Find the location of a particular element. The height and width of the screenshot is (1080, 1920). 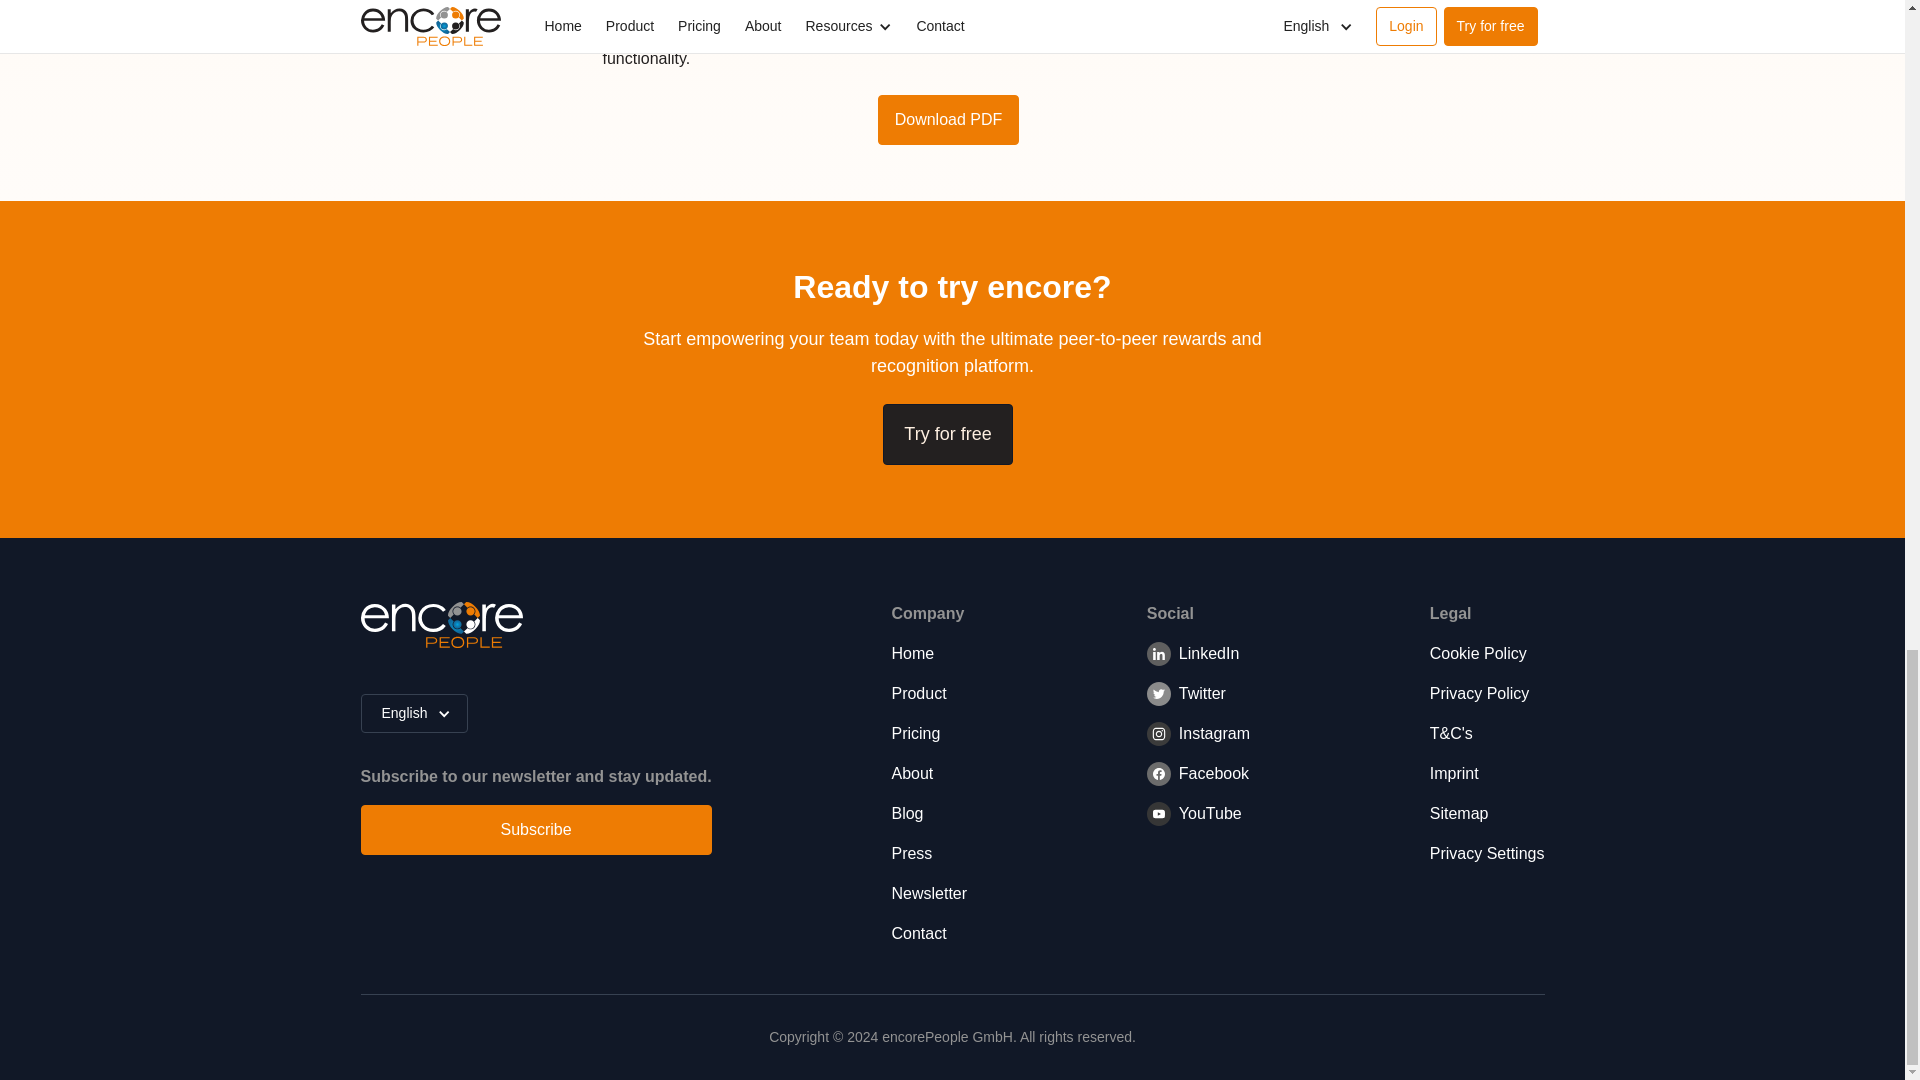

LinkedIn is located at coordinates (1193, 661).